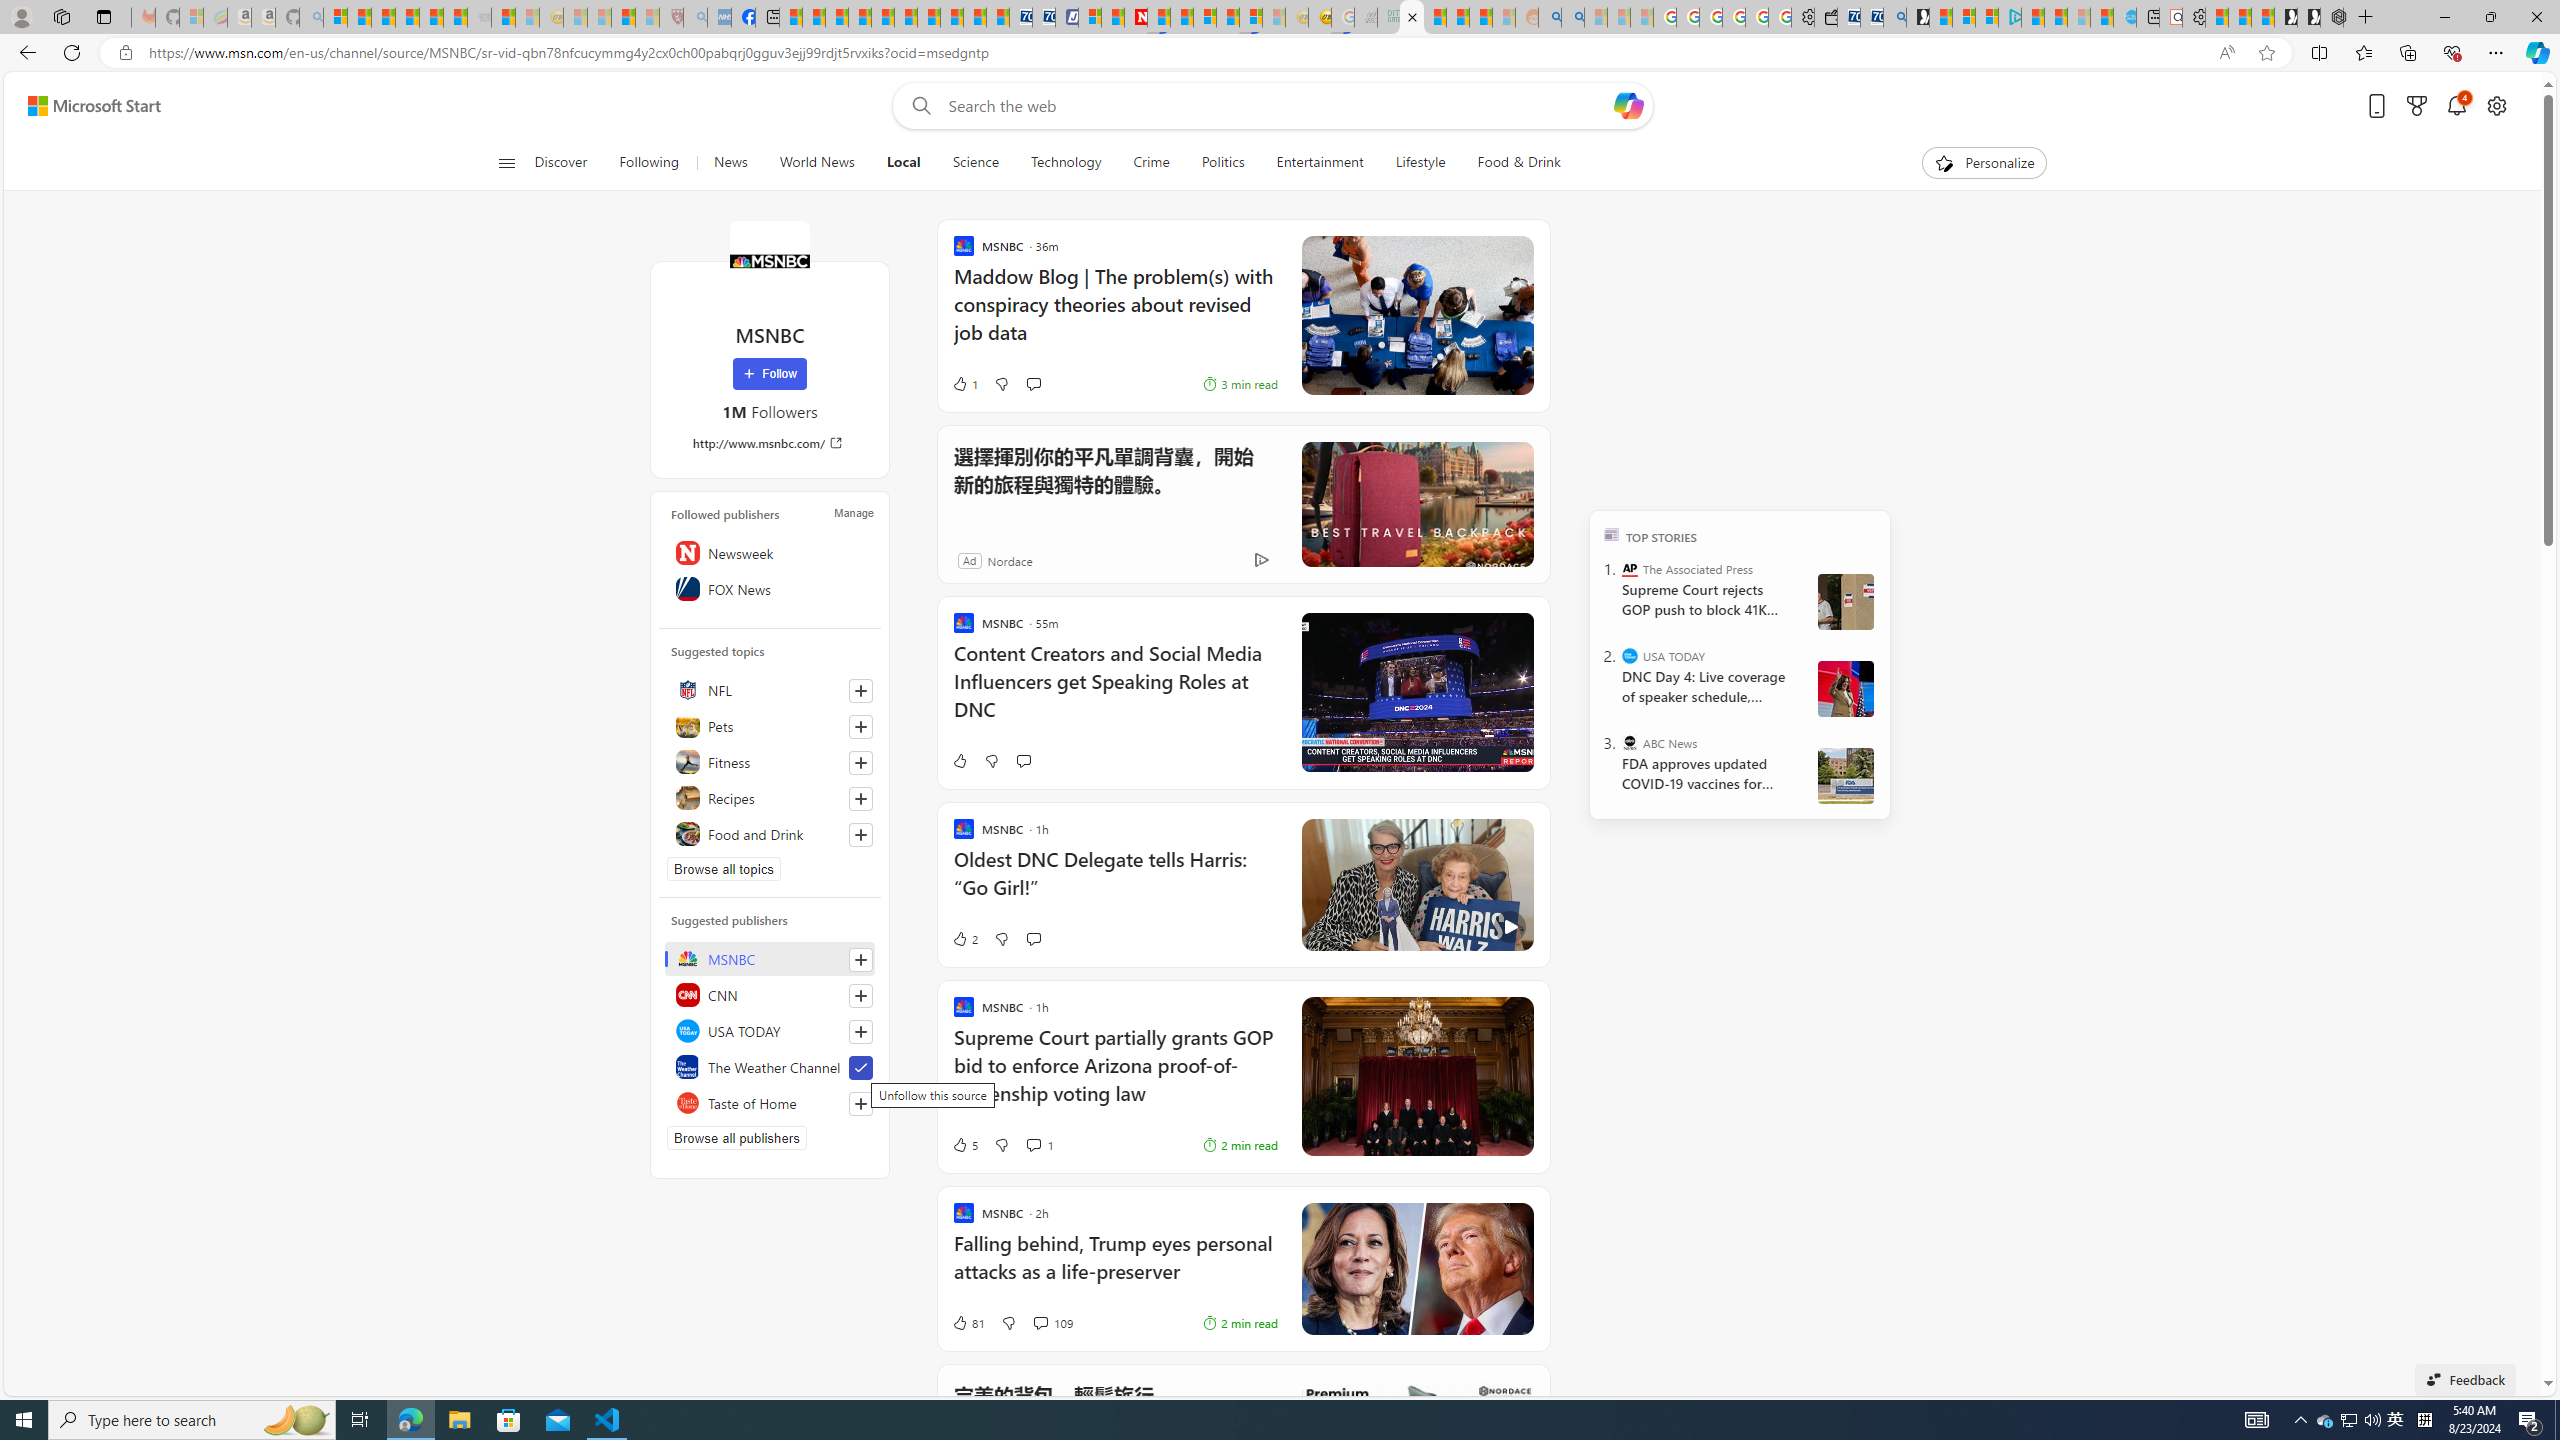  Describe the element at coordinates (770, 958) in the screenshot. I see `MSNBC` at that location.